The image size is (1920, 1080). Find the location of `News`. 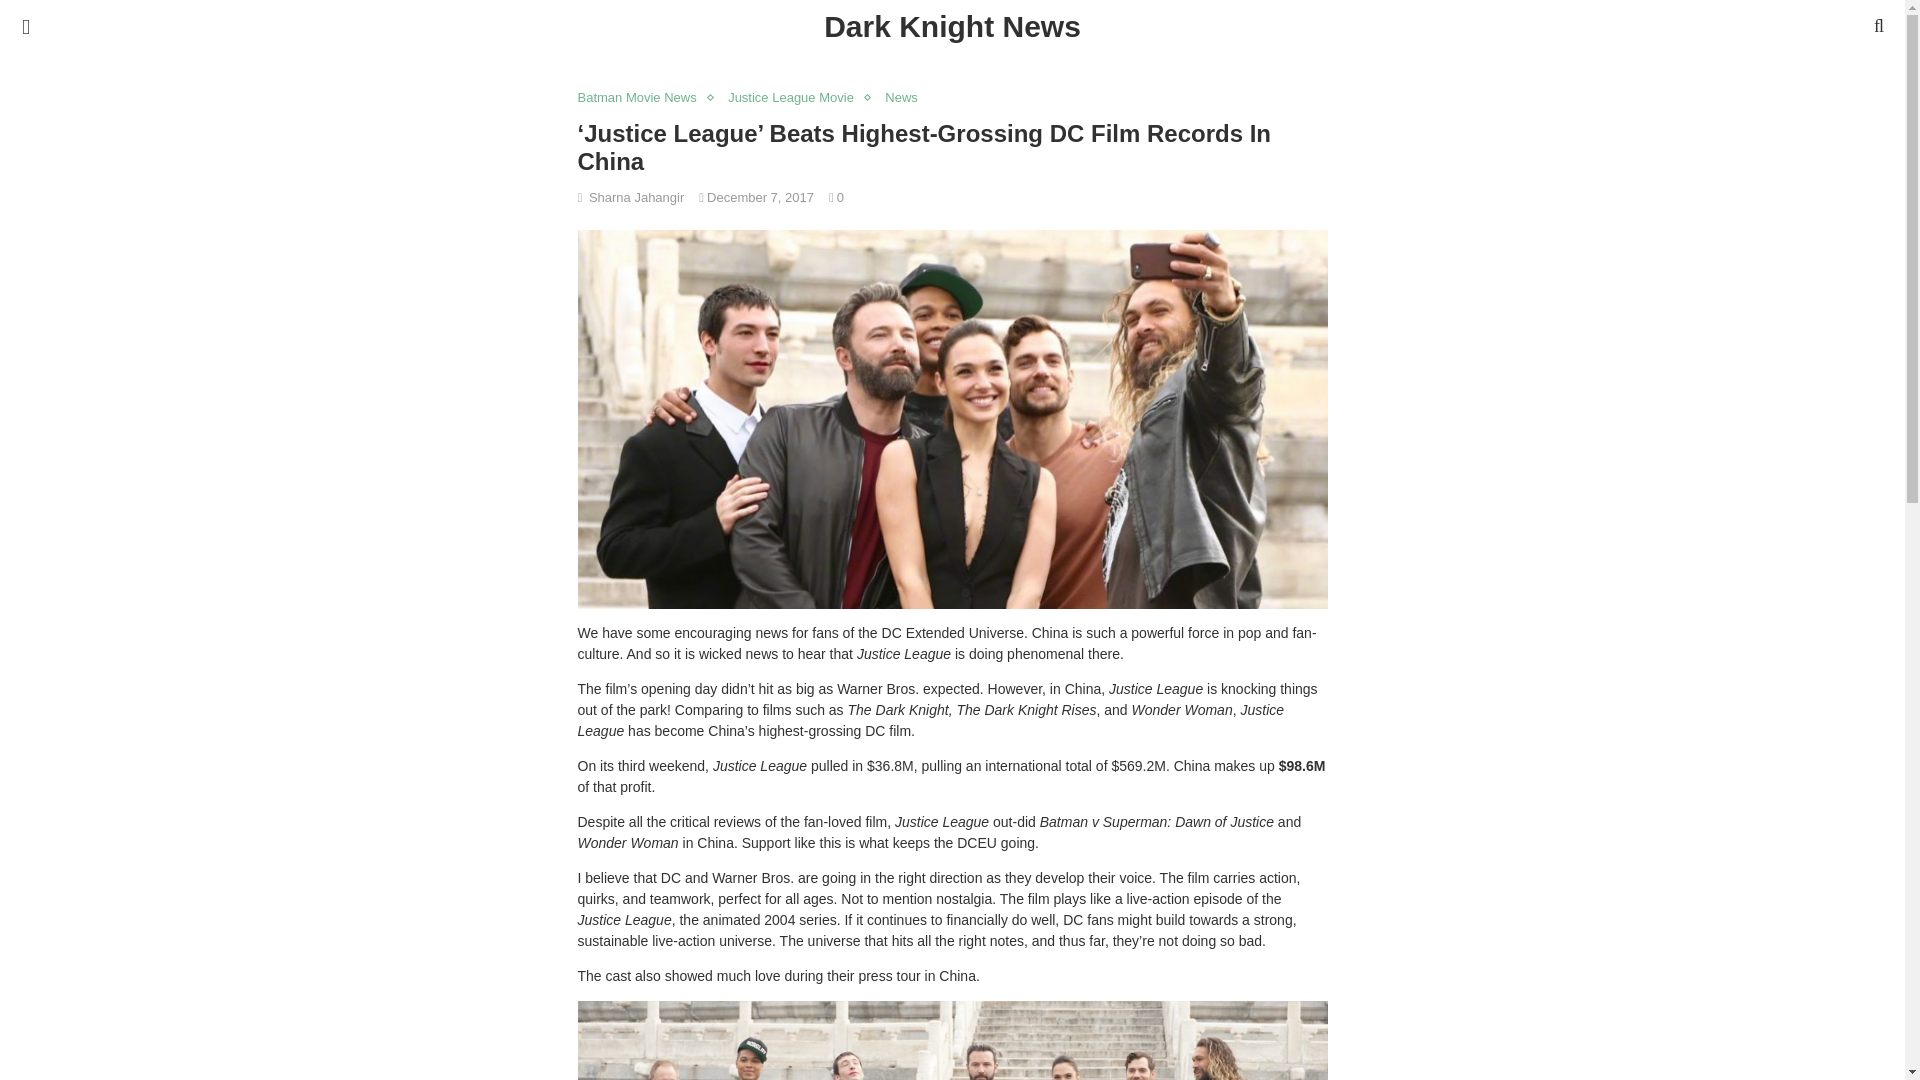

News is located at coordinates (906, 97).